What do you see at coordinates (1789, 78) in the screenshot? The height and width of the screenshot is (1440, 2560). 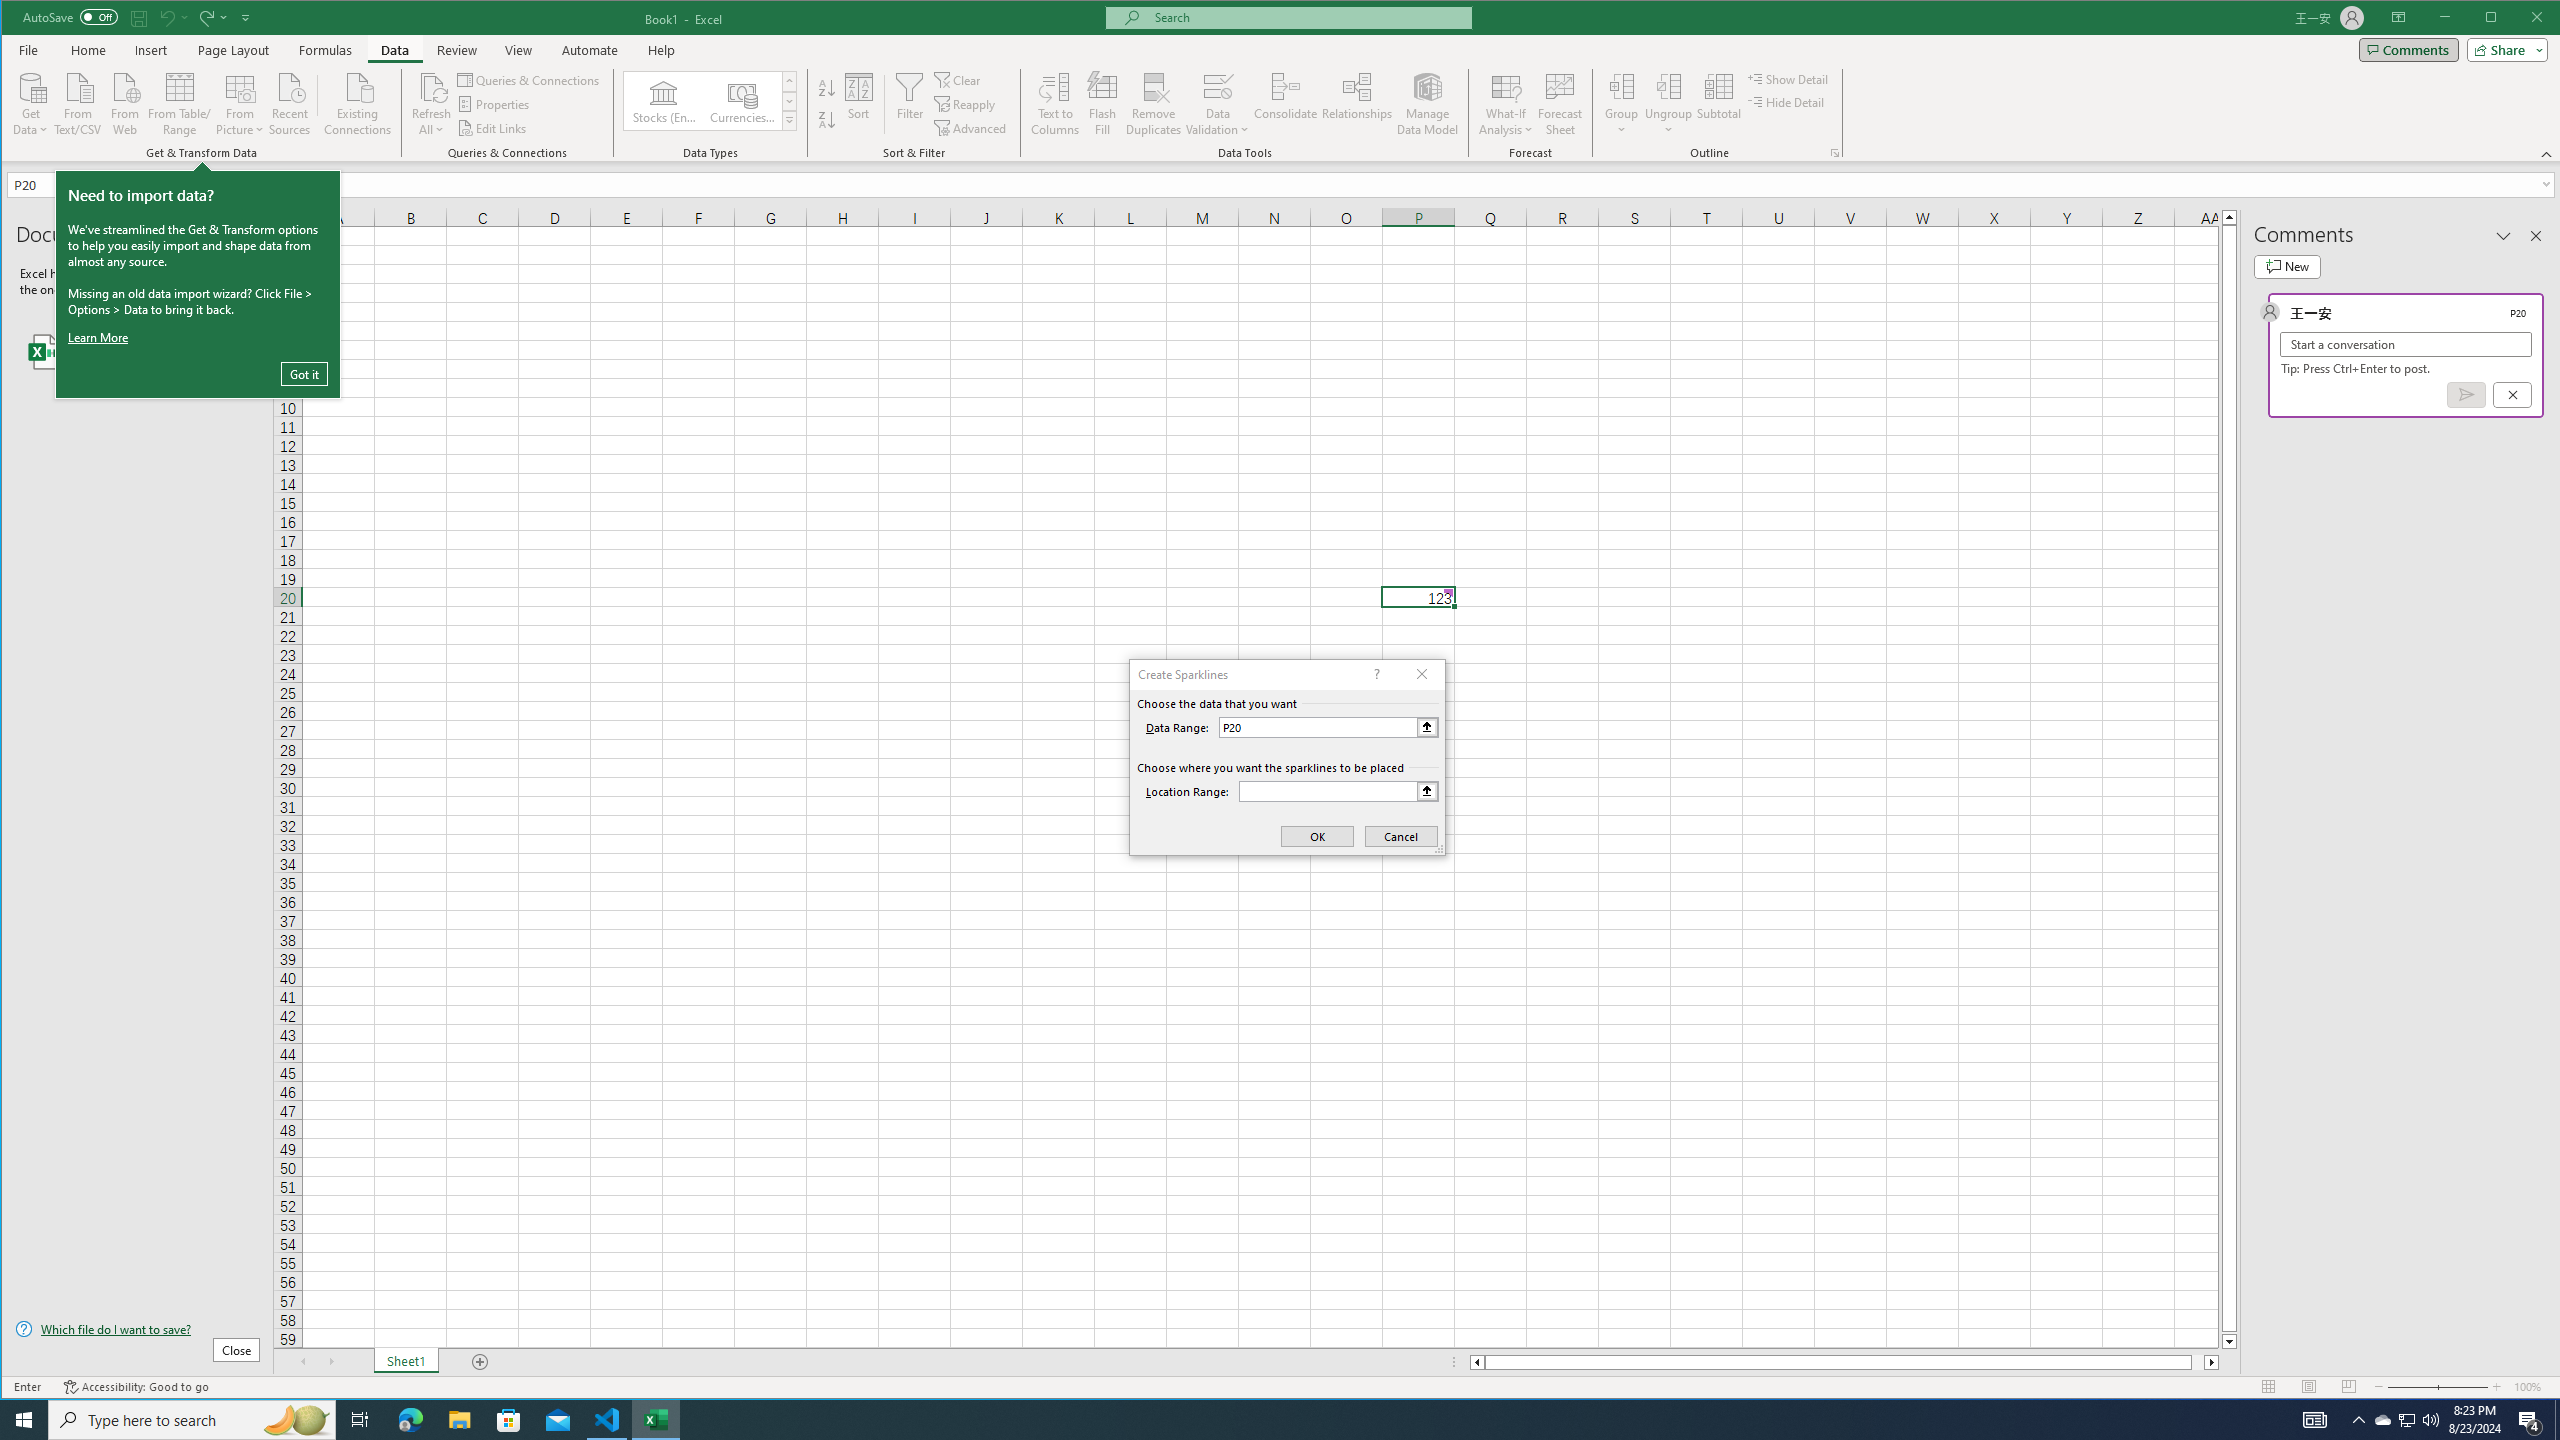 I see `Show Detail` at bounding box center [1789, 78].